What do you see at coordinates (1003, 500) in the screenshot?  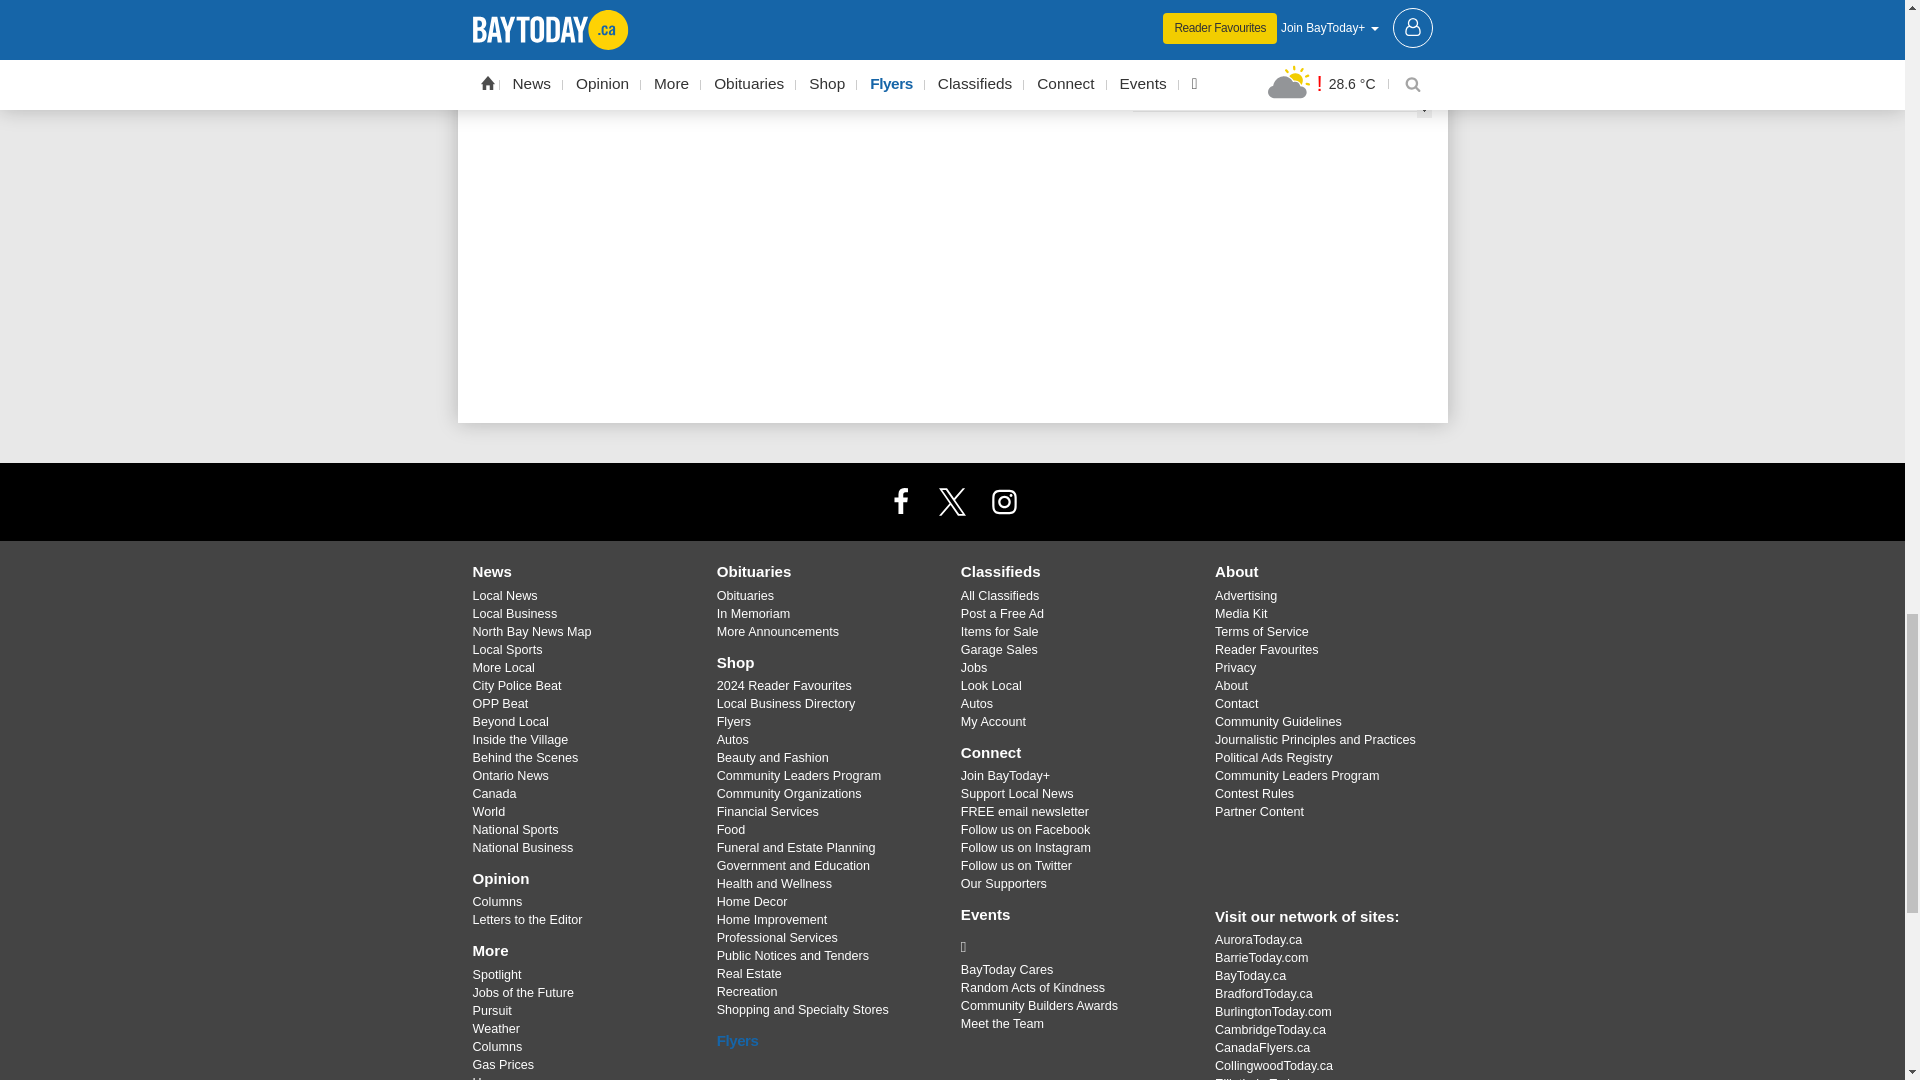 I see `Instagram` at bounding box center [1003, 500].